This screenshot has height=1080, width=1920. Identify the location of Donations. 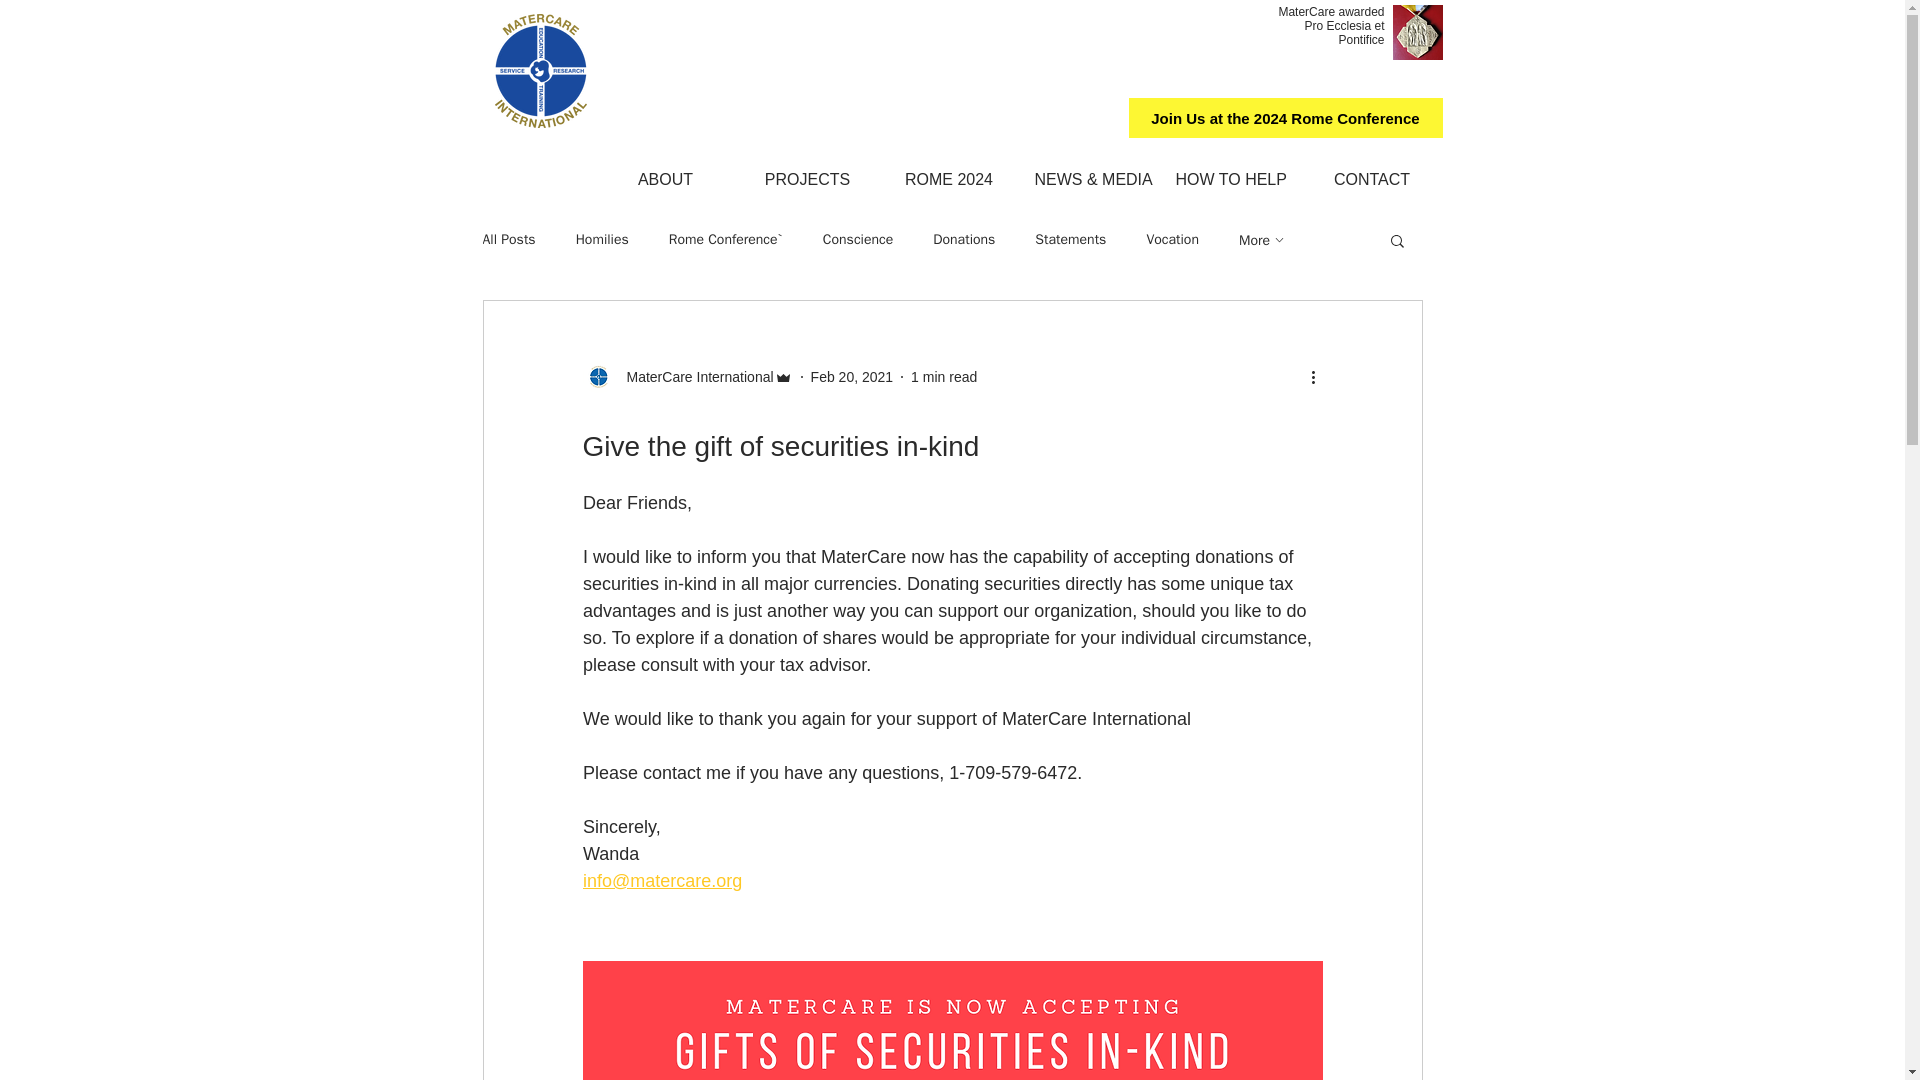
(964, 240).